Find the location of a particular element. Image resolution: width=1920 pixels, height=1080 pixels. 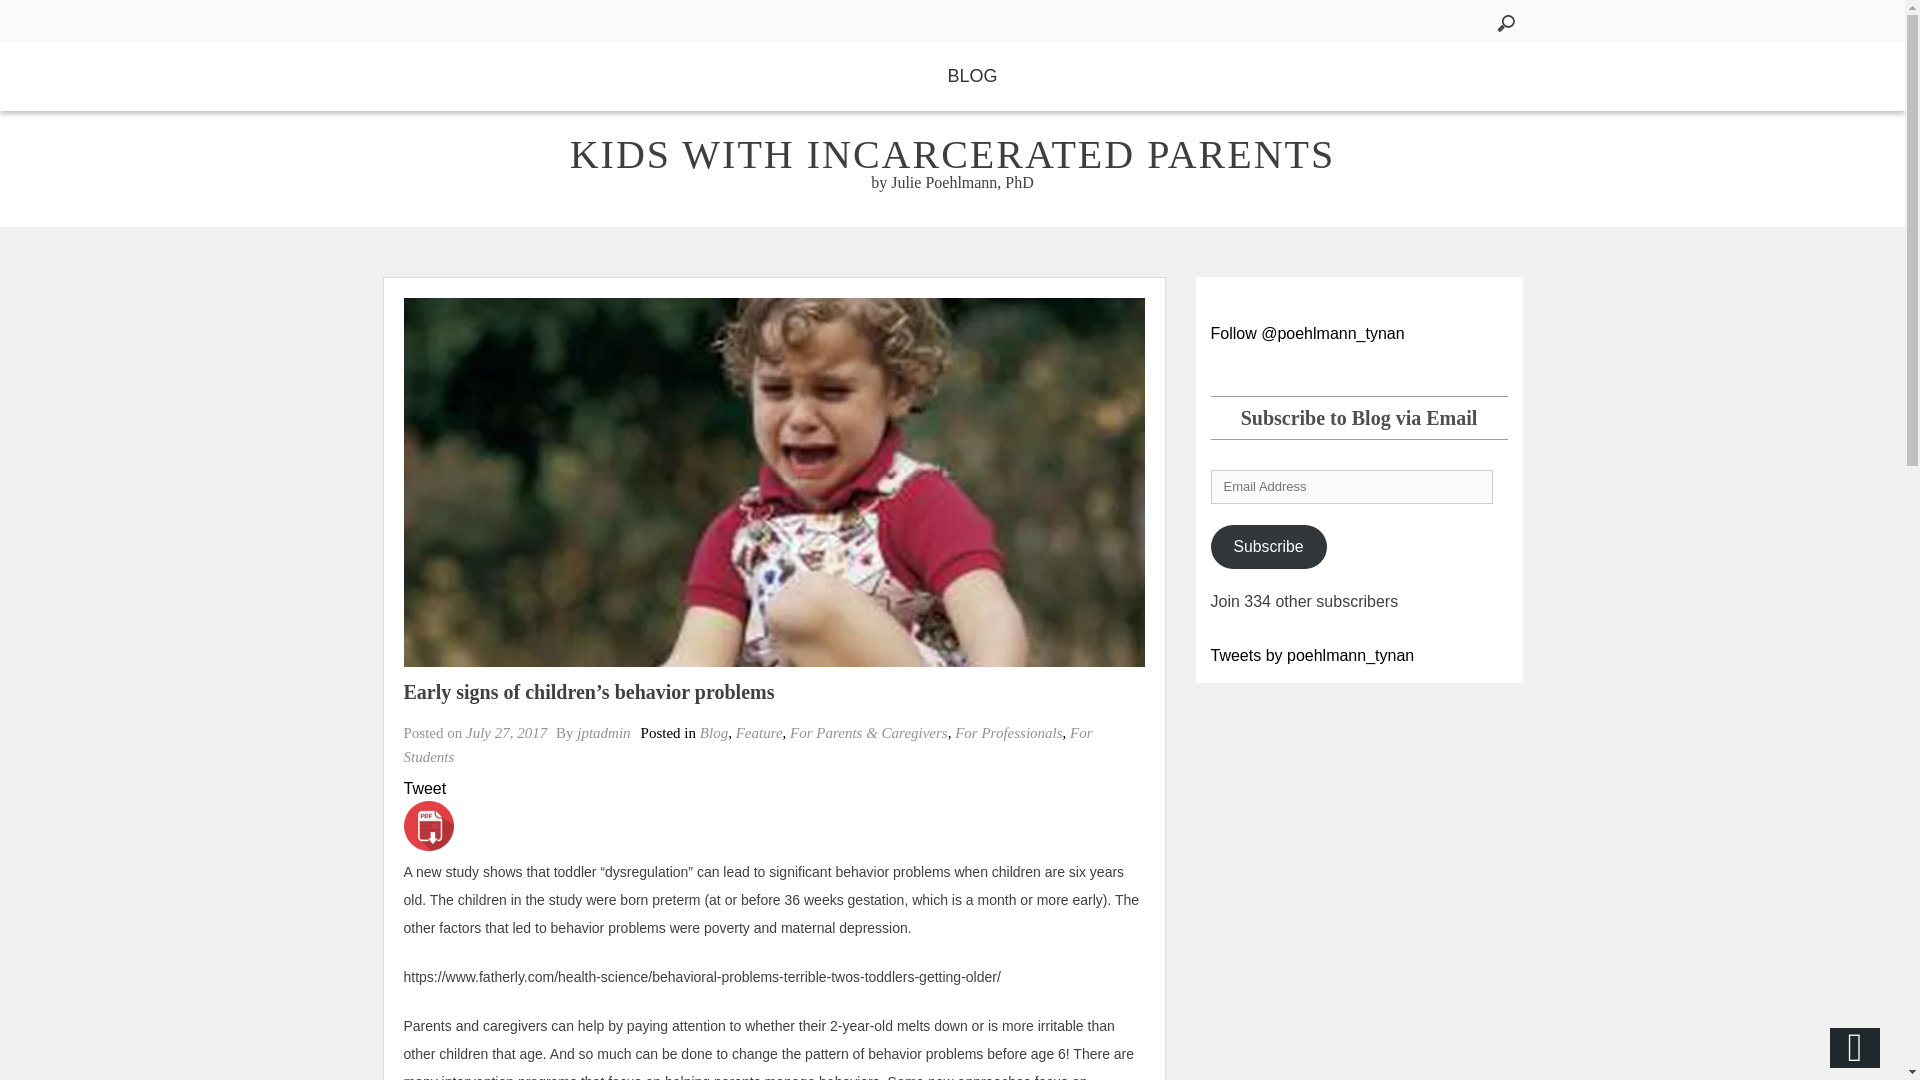

Subscribe is located at coordinates (1268, 546).